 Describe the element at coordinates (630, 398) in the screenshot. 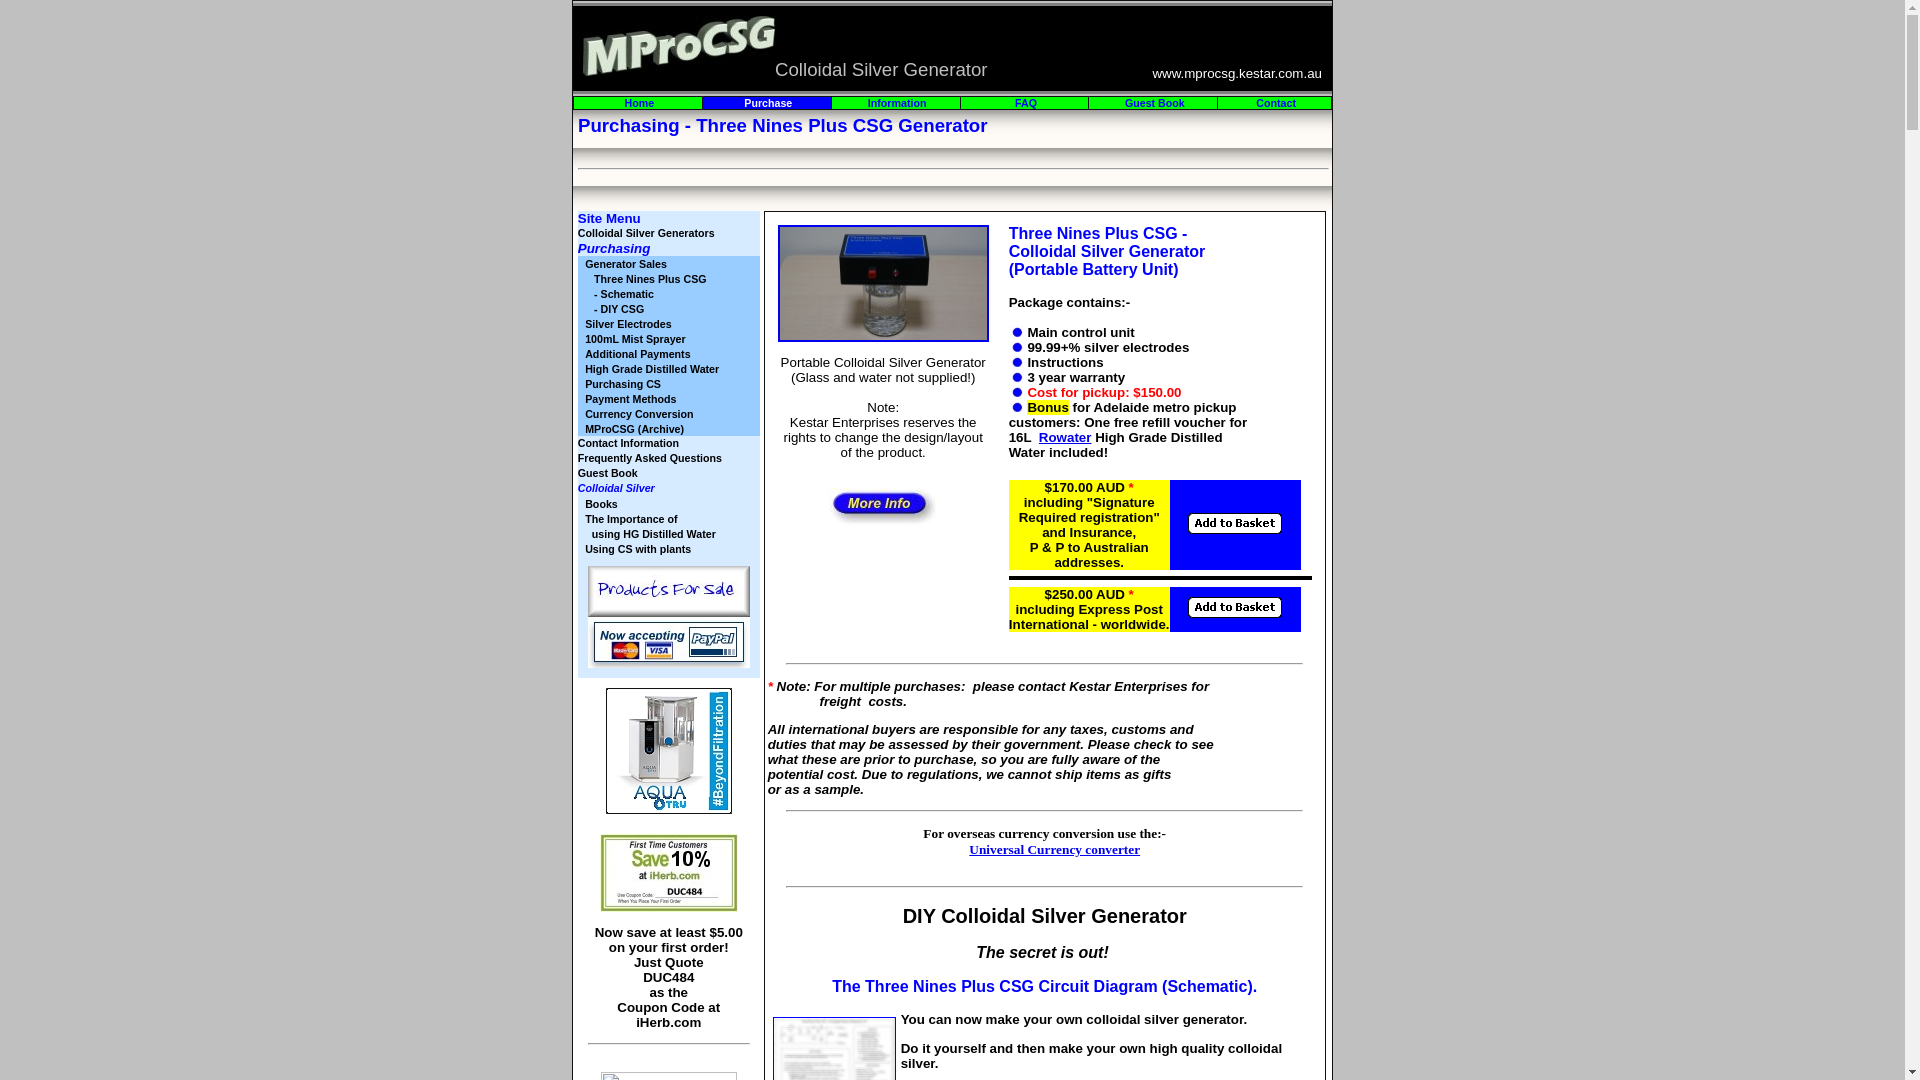

I see `Payment Methods` at that location.